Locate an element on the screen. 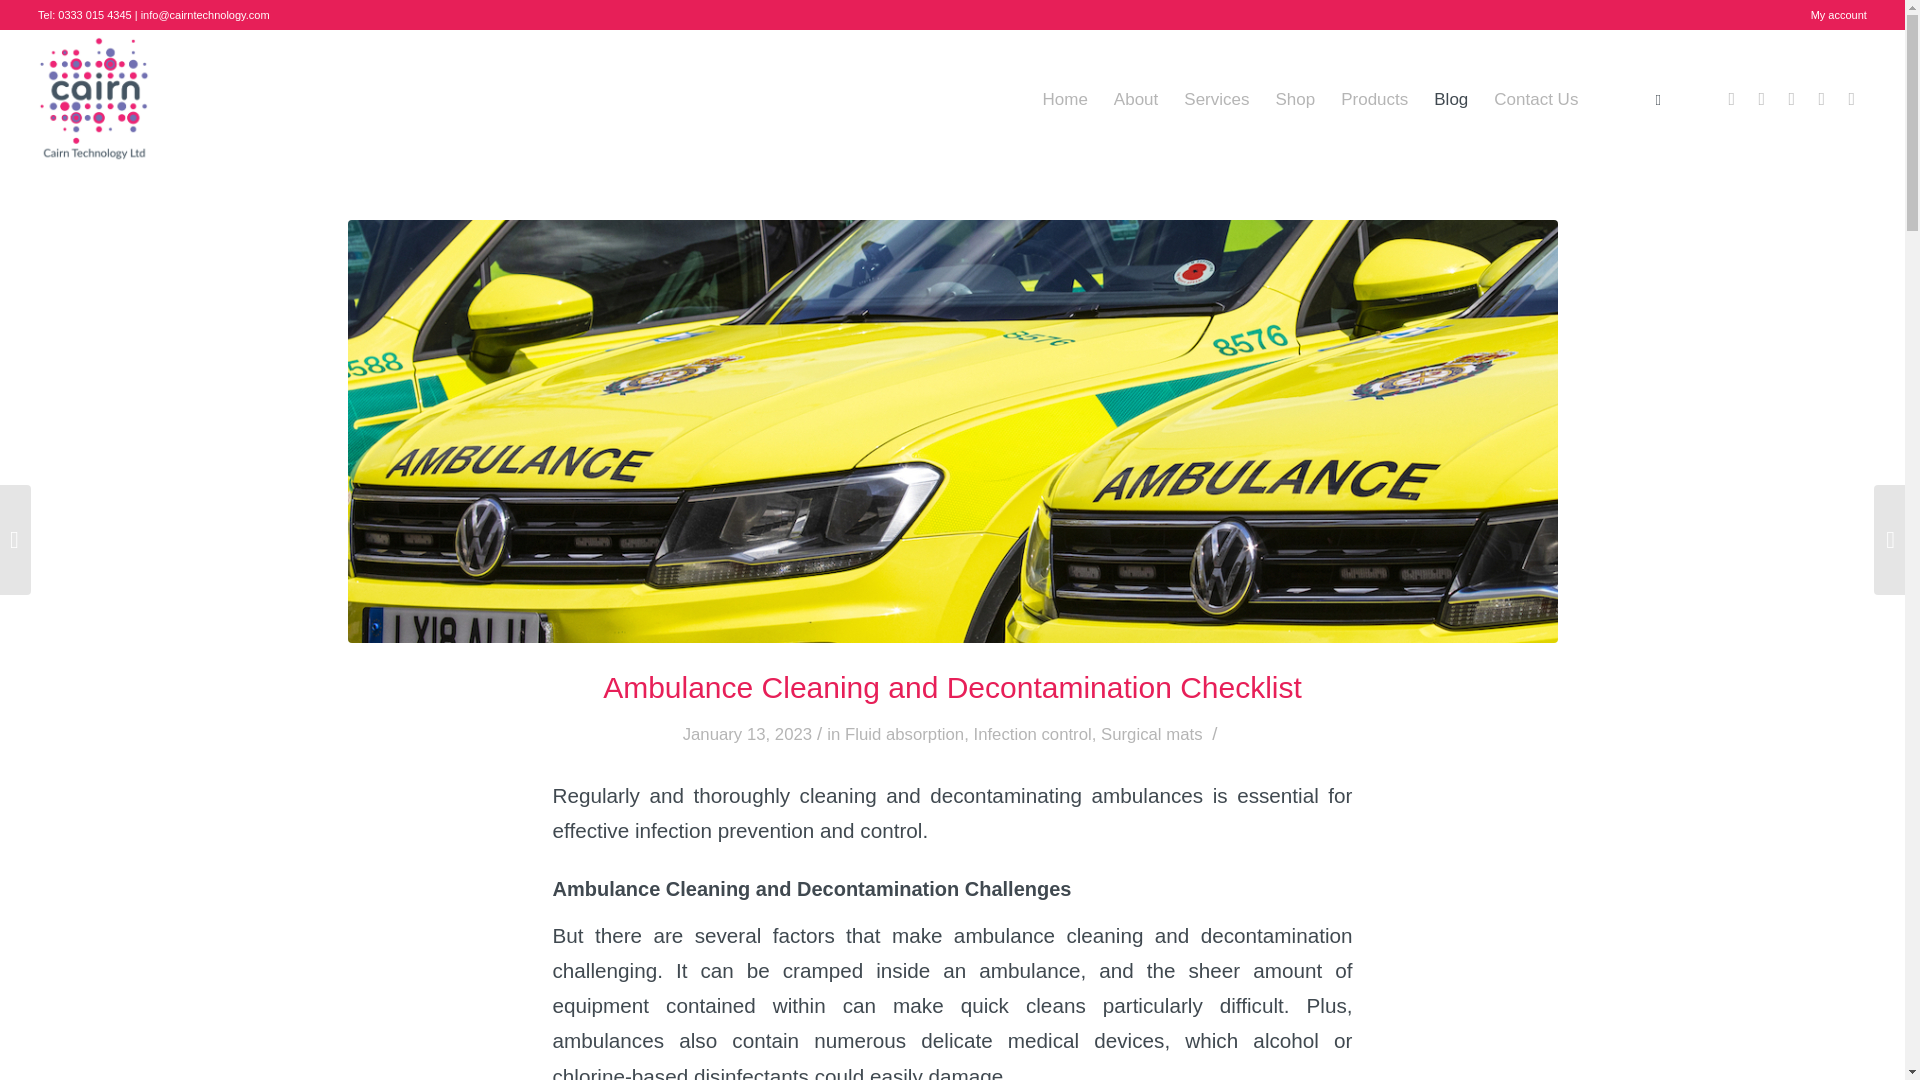  Facebook is located at coordinates (1732, 99).